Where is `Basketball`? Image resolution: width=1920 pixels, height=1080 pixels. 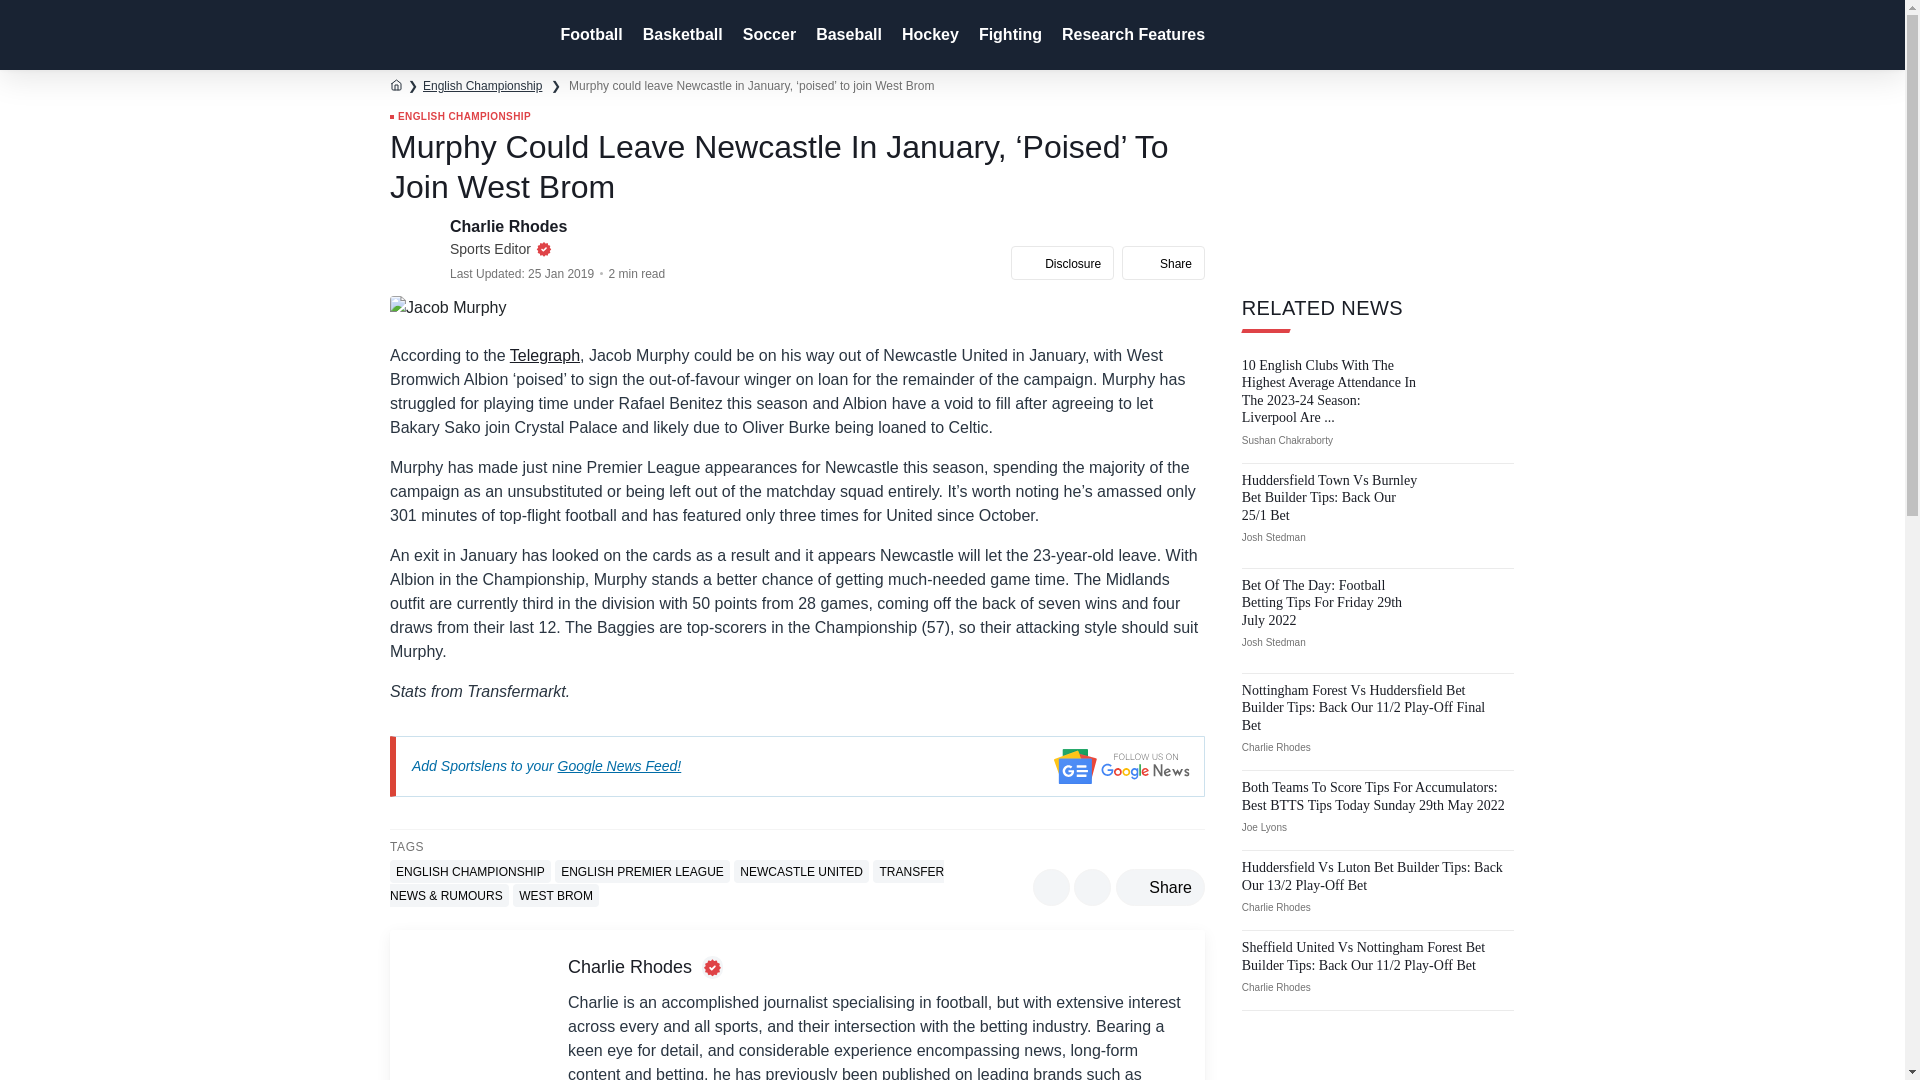 Basketball is located at coordinates (681, 35).